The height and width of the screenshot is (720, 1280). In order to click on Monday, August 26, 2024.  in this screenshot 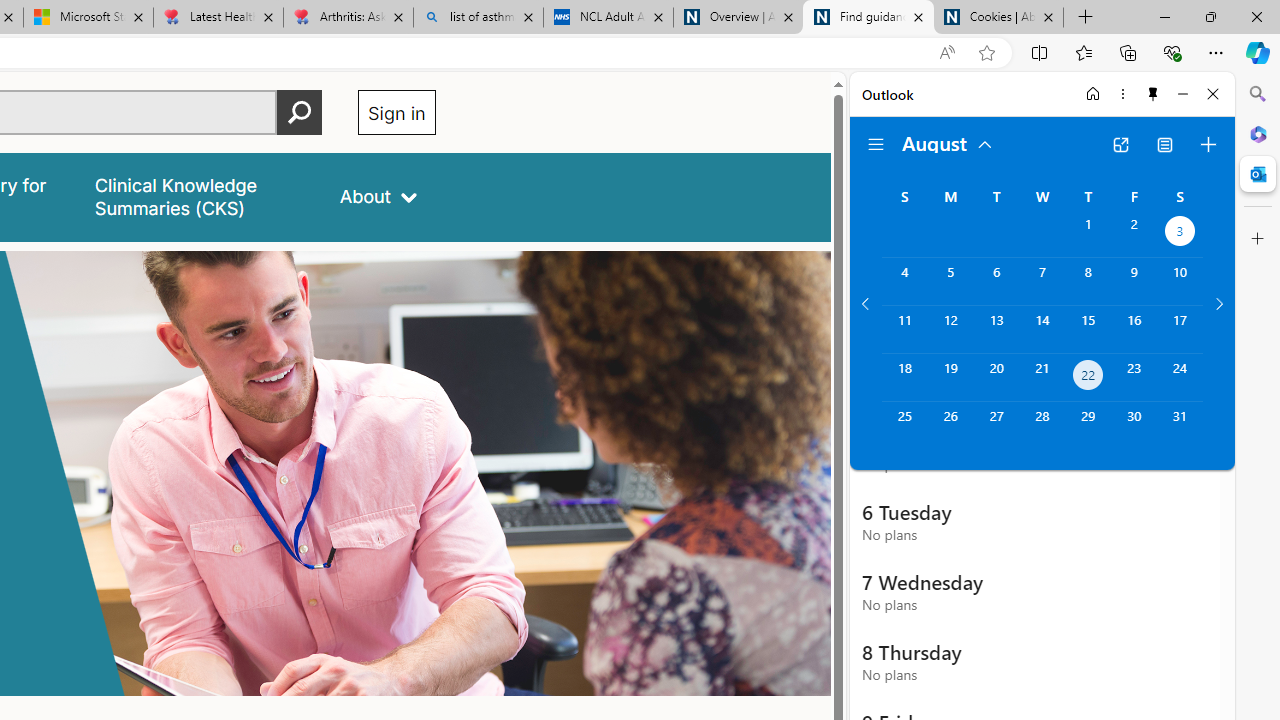, I will do `click(950, 426)`.